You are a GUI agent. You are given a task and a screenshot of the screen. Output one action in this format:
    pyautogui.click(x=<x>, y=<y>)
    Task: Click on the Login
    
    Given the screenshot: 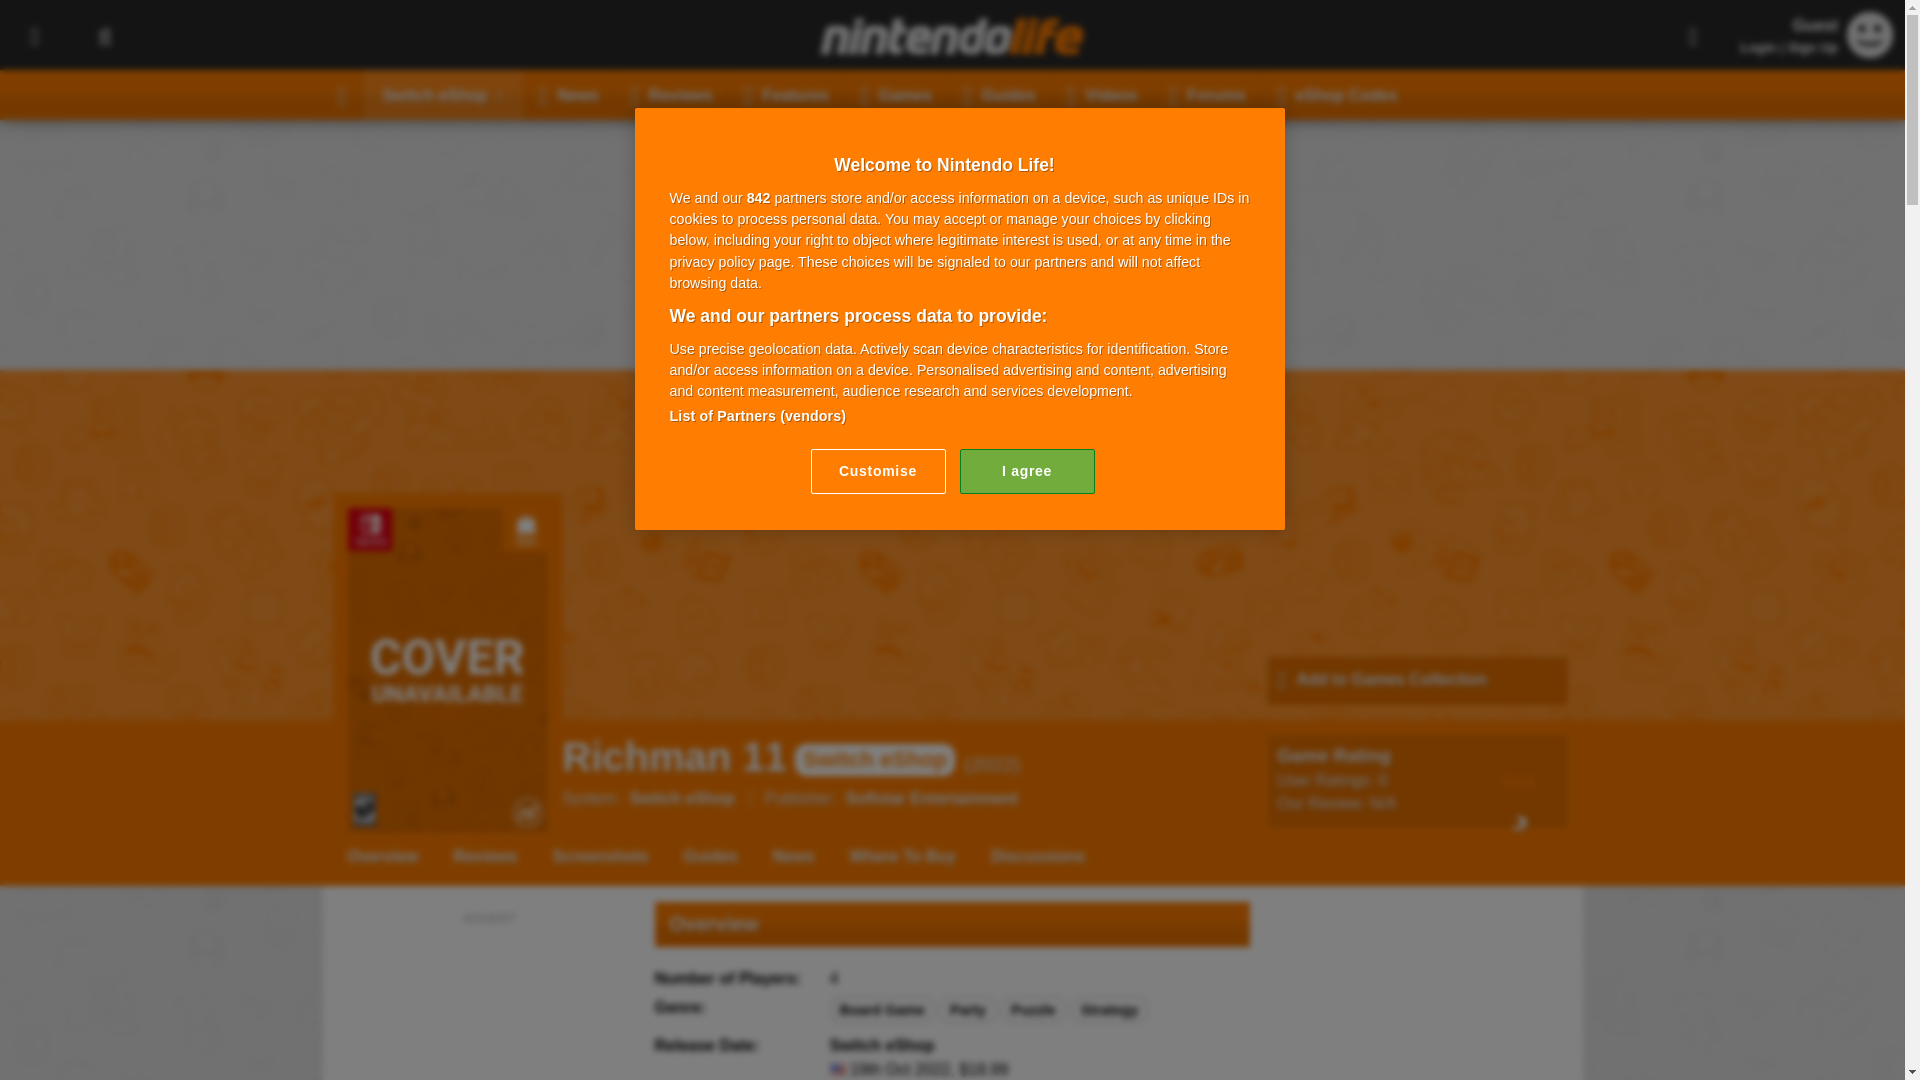 What is the action you would take?
    pyautogui.click(x=1758, y=47)
    